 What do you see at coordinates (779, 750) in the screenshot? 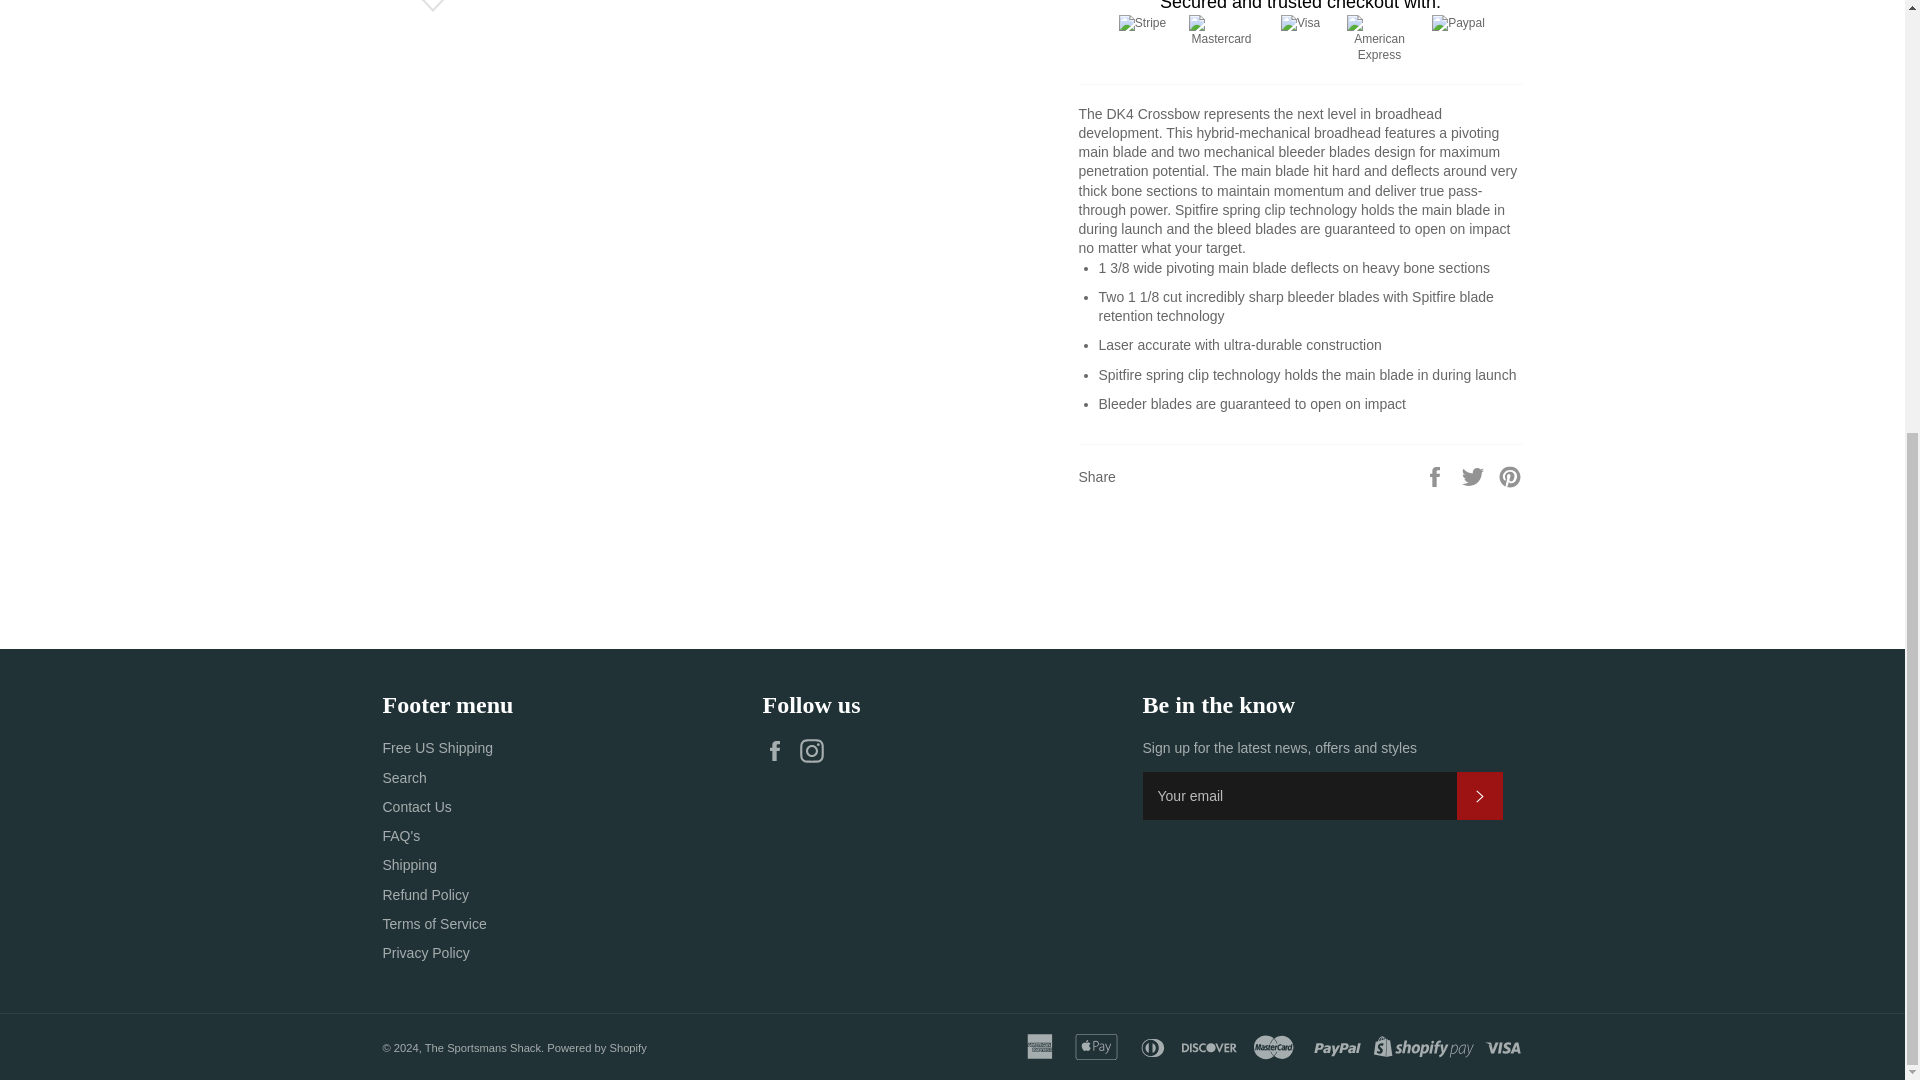
I see `The Sportsmans Shack on Facebook` at bounding box center [779, 750].